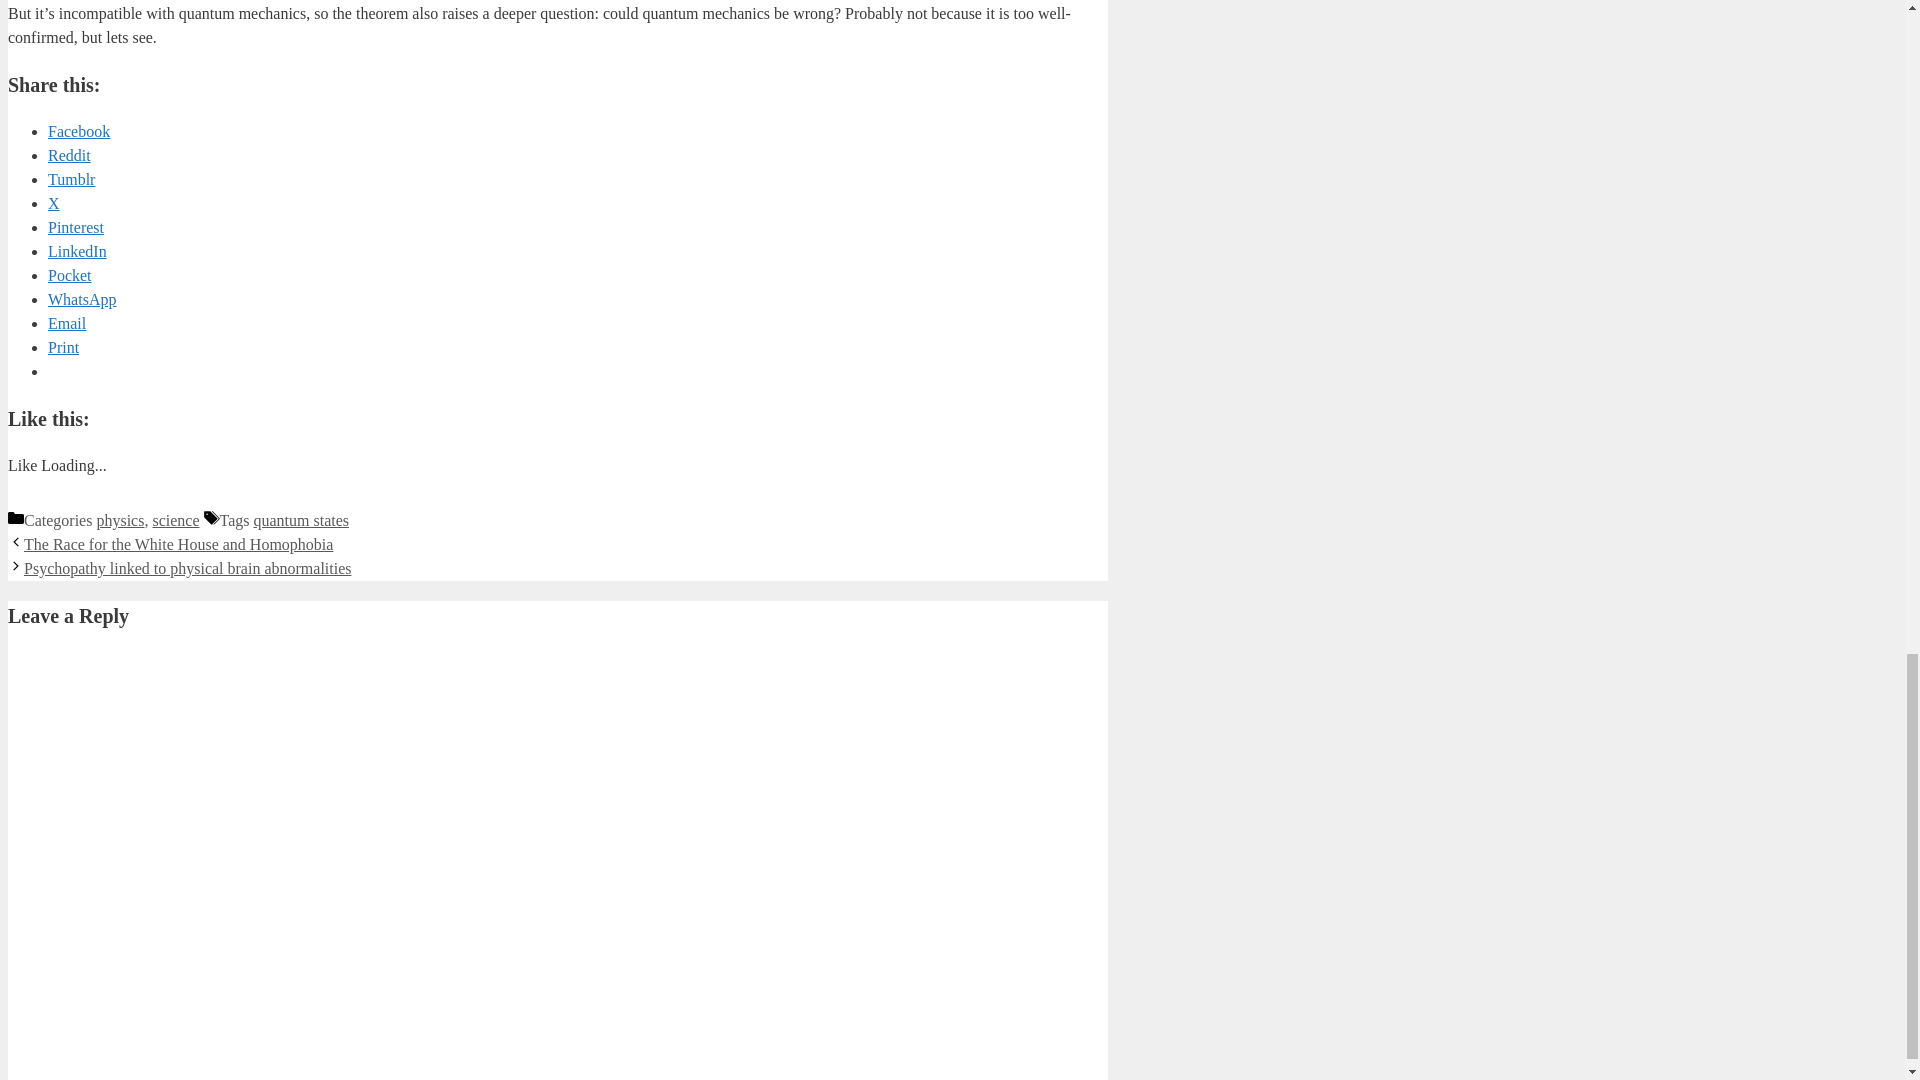 The height and width of the screenshot is (1080, 1920). I want to click on Click to share on Facebook, so click(78, 132).